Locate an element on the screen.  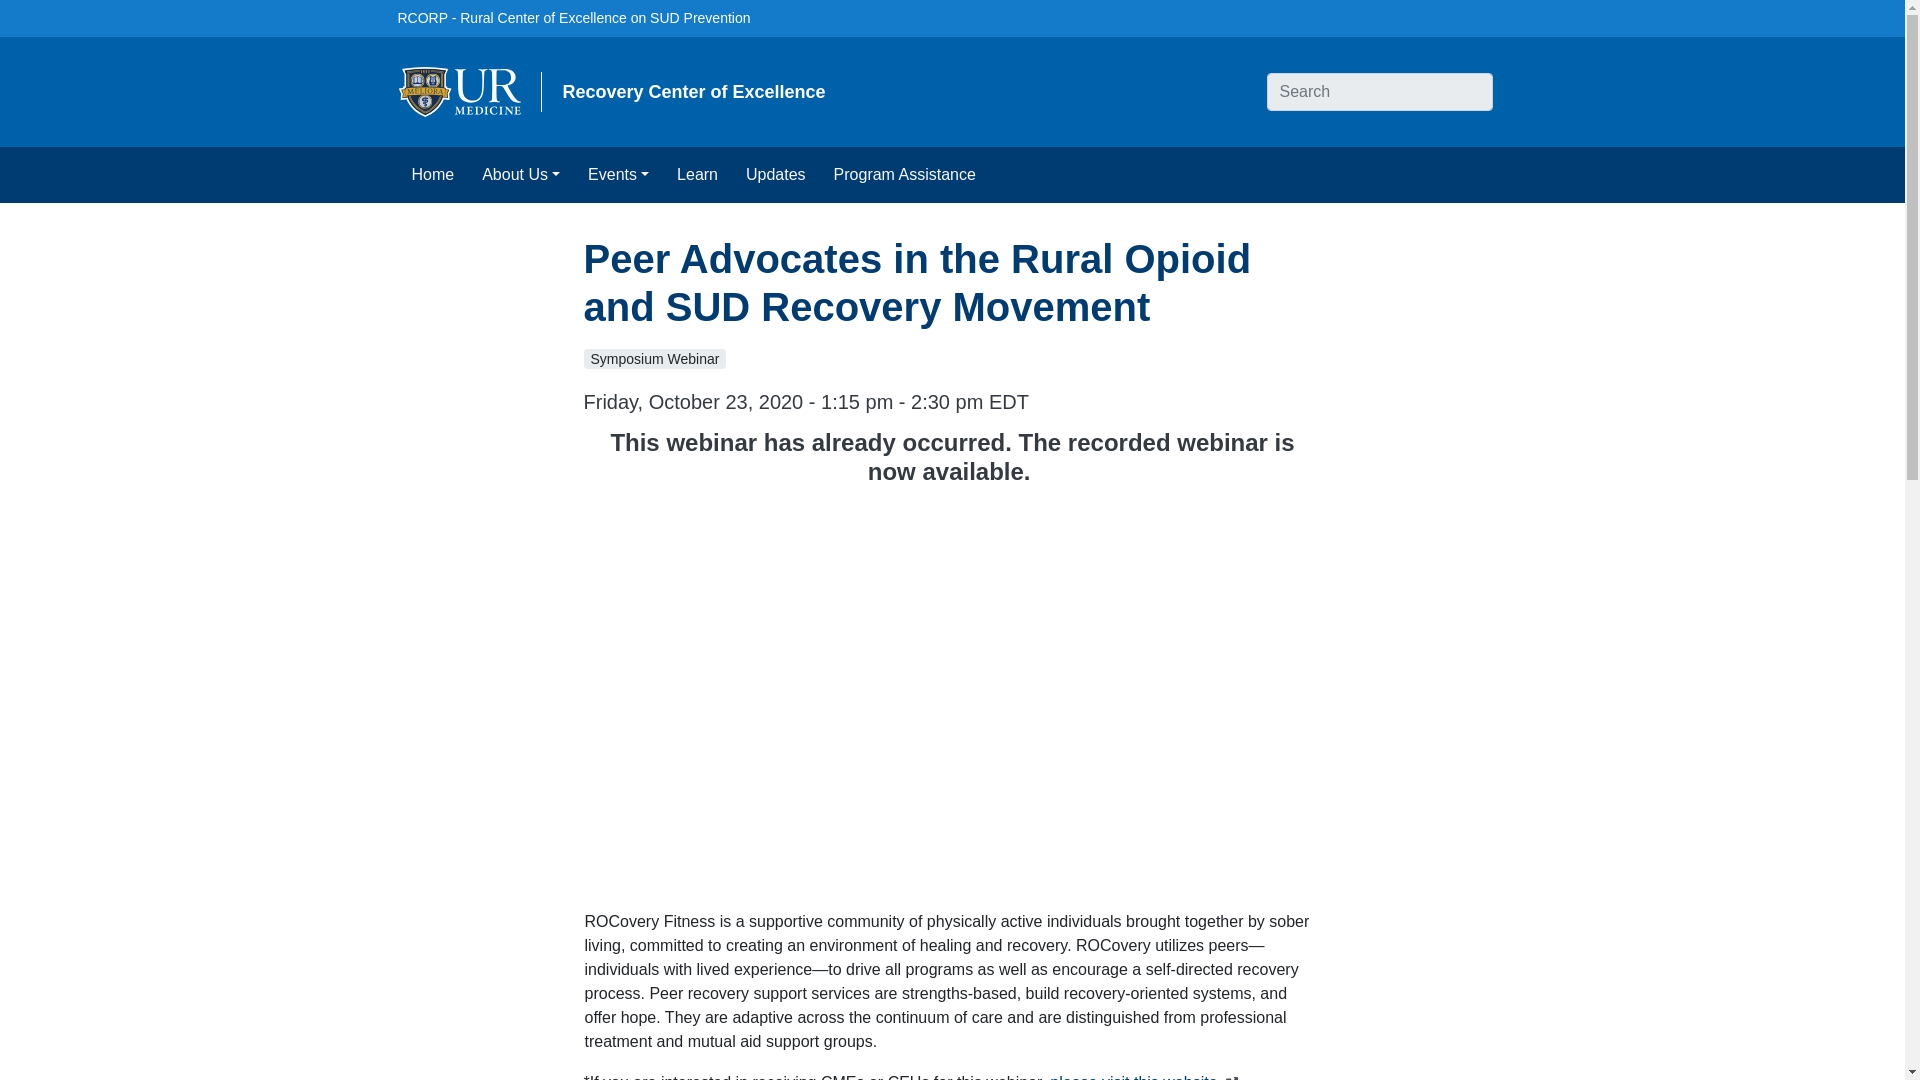
About Us is located at coordinates (521, 174).